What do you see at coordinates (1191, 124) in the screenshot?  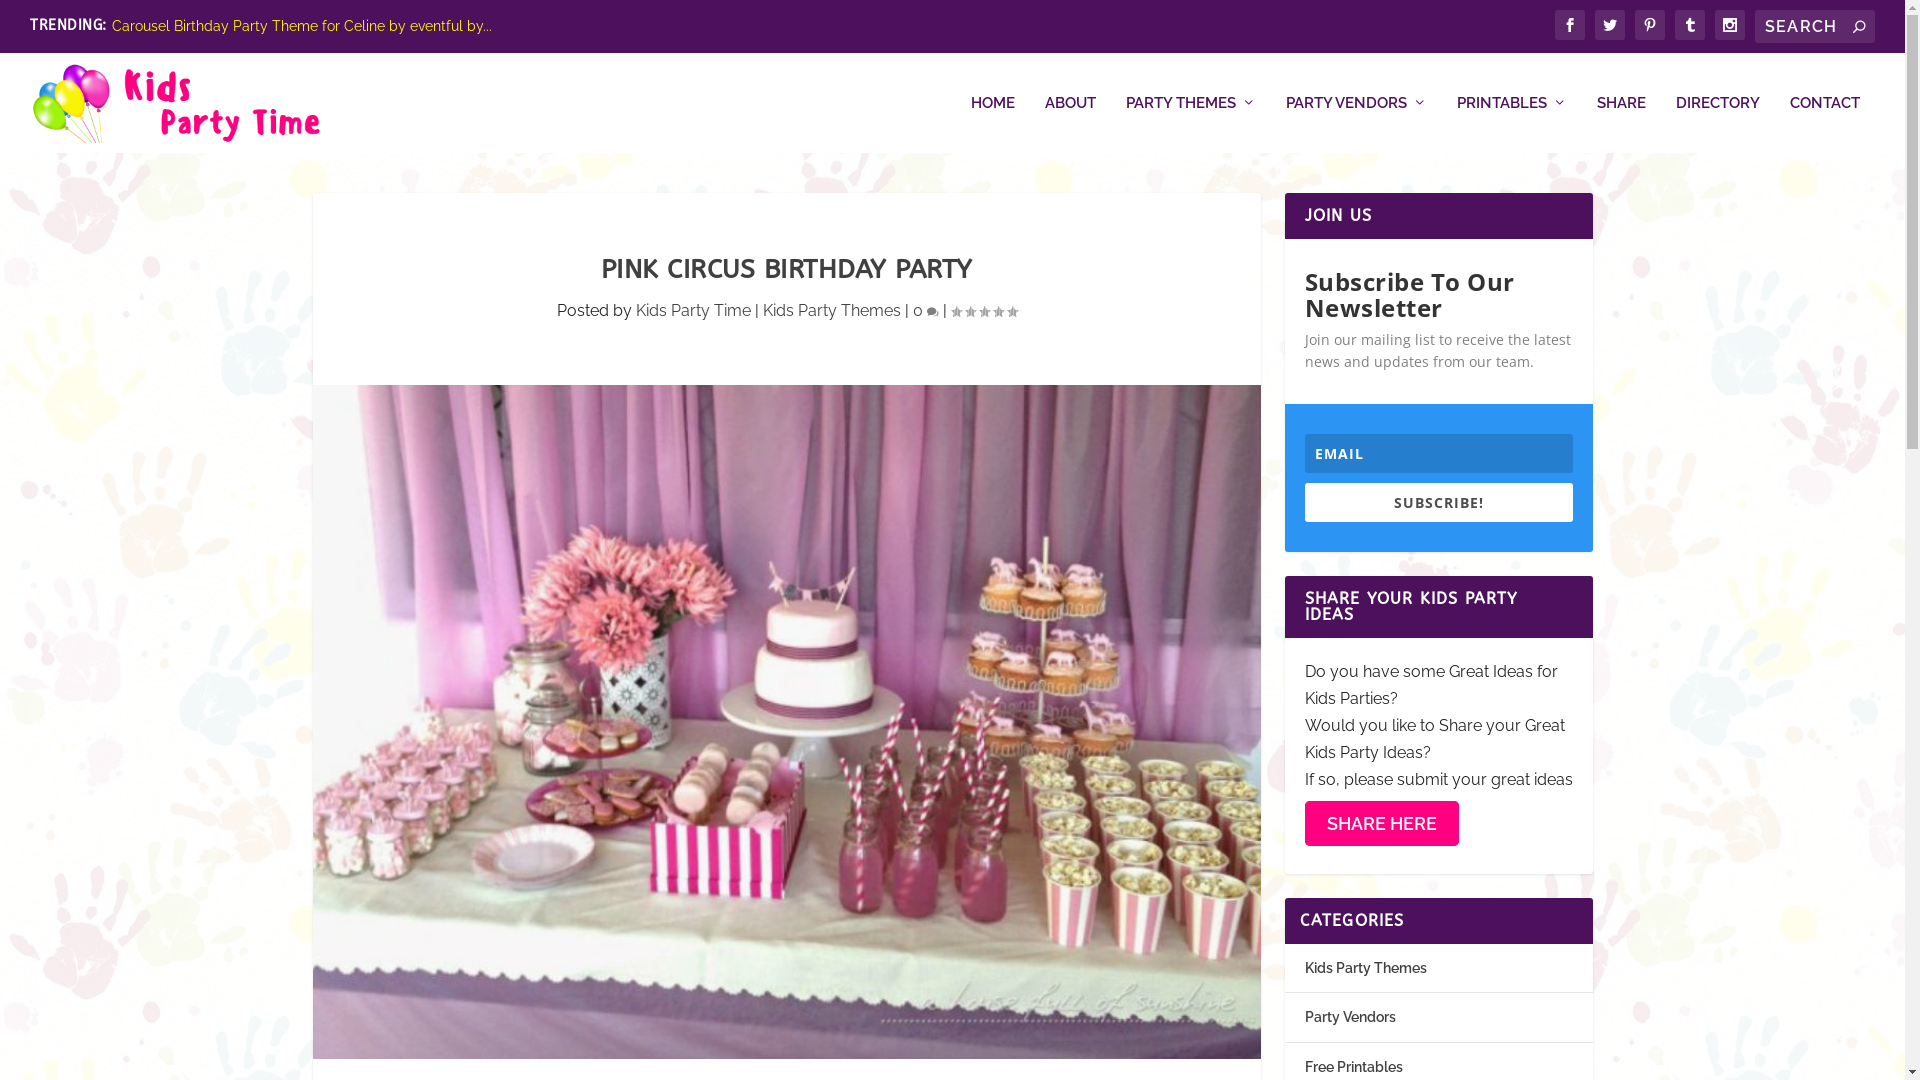 I see `PARTY THEMES` at bounding box center [1191, 124].